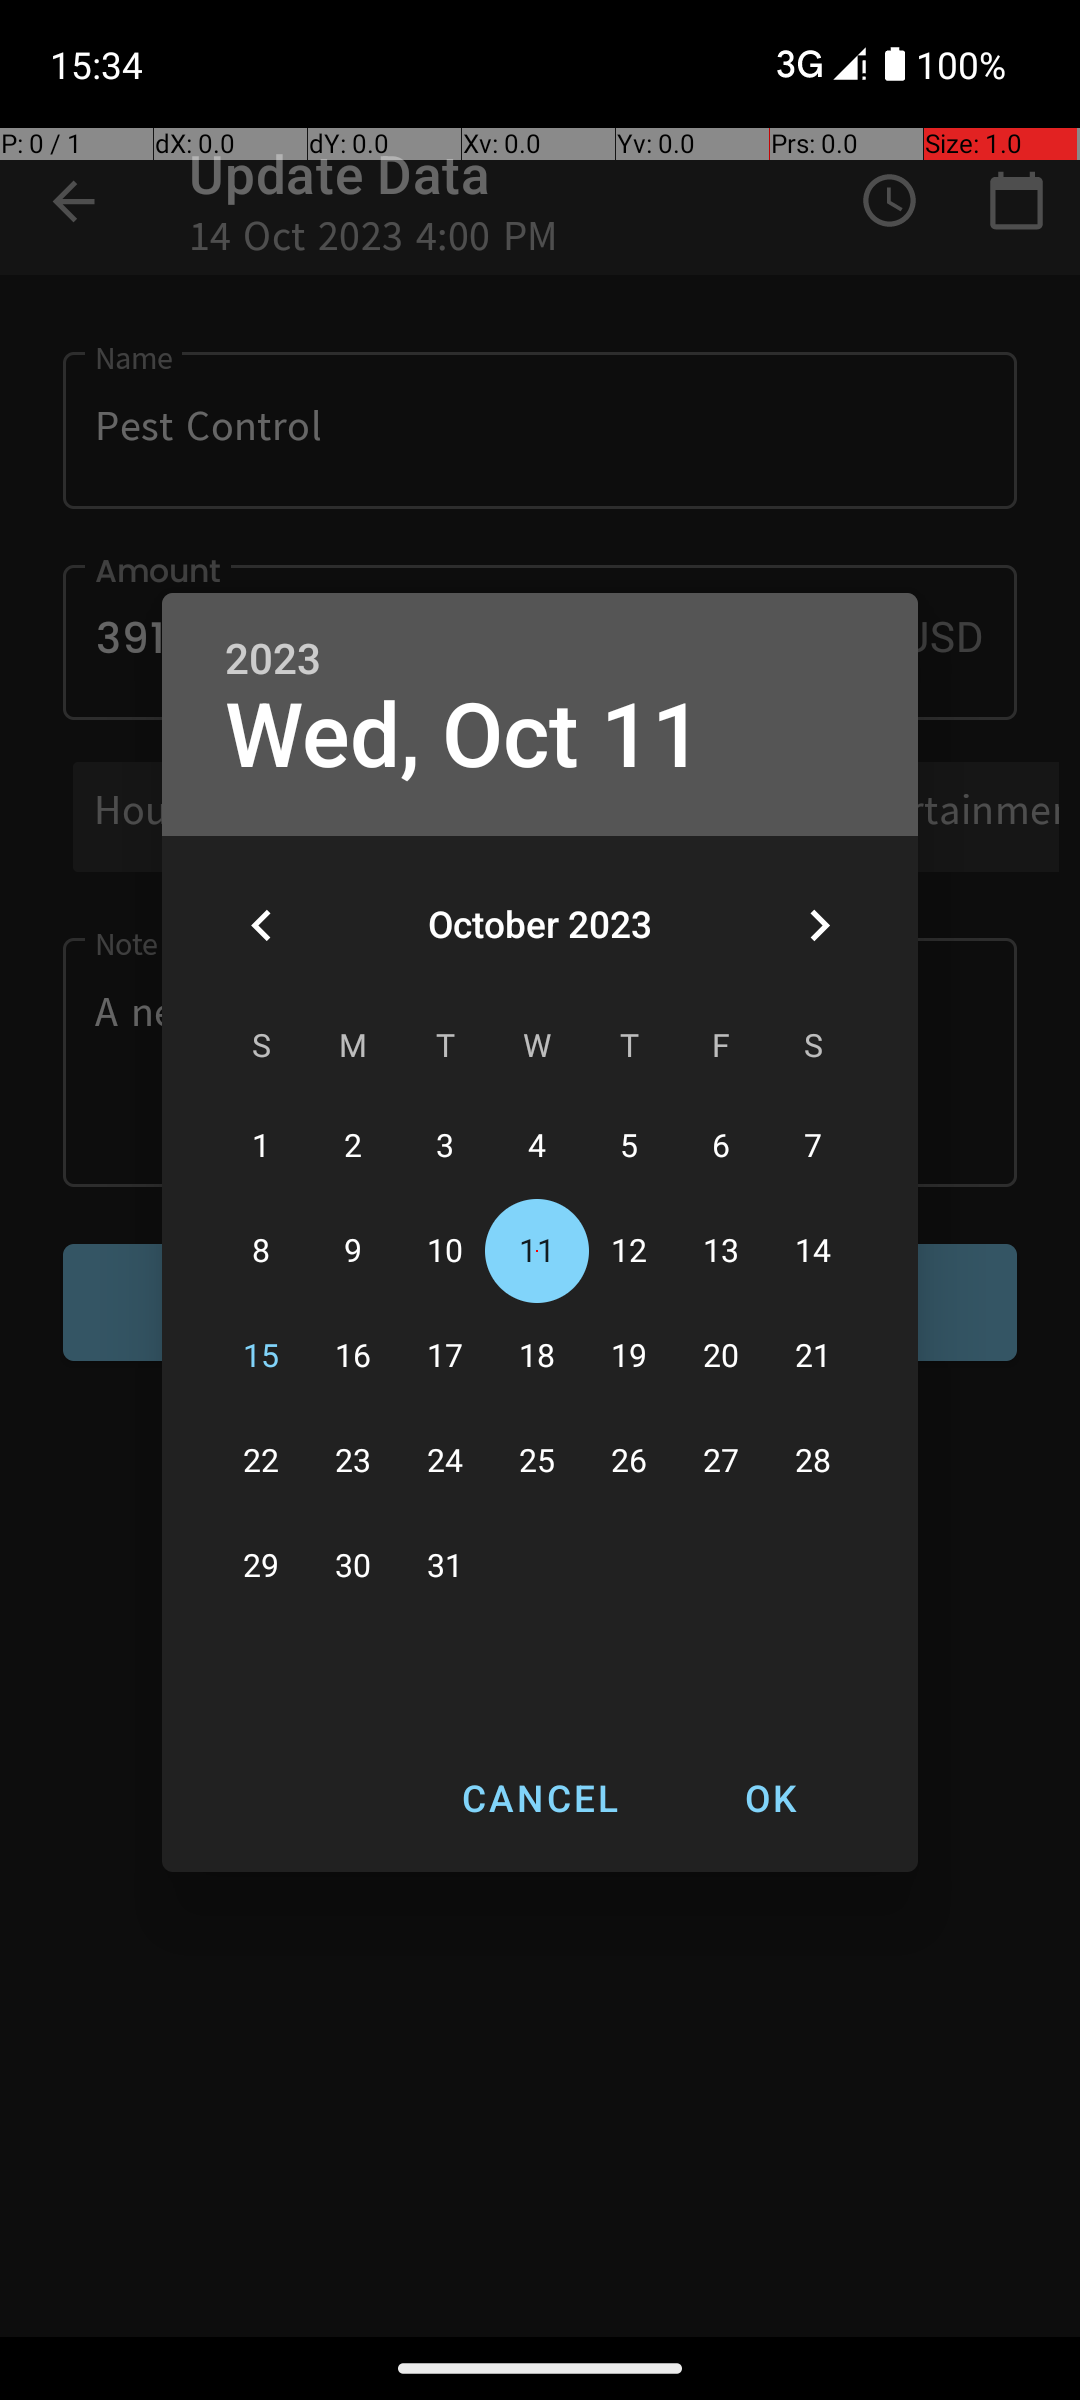  What do you see at coordinates (464, 736) in the screenshot?
I see `Wed, Oct 11` at bounding box center [464, 736].